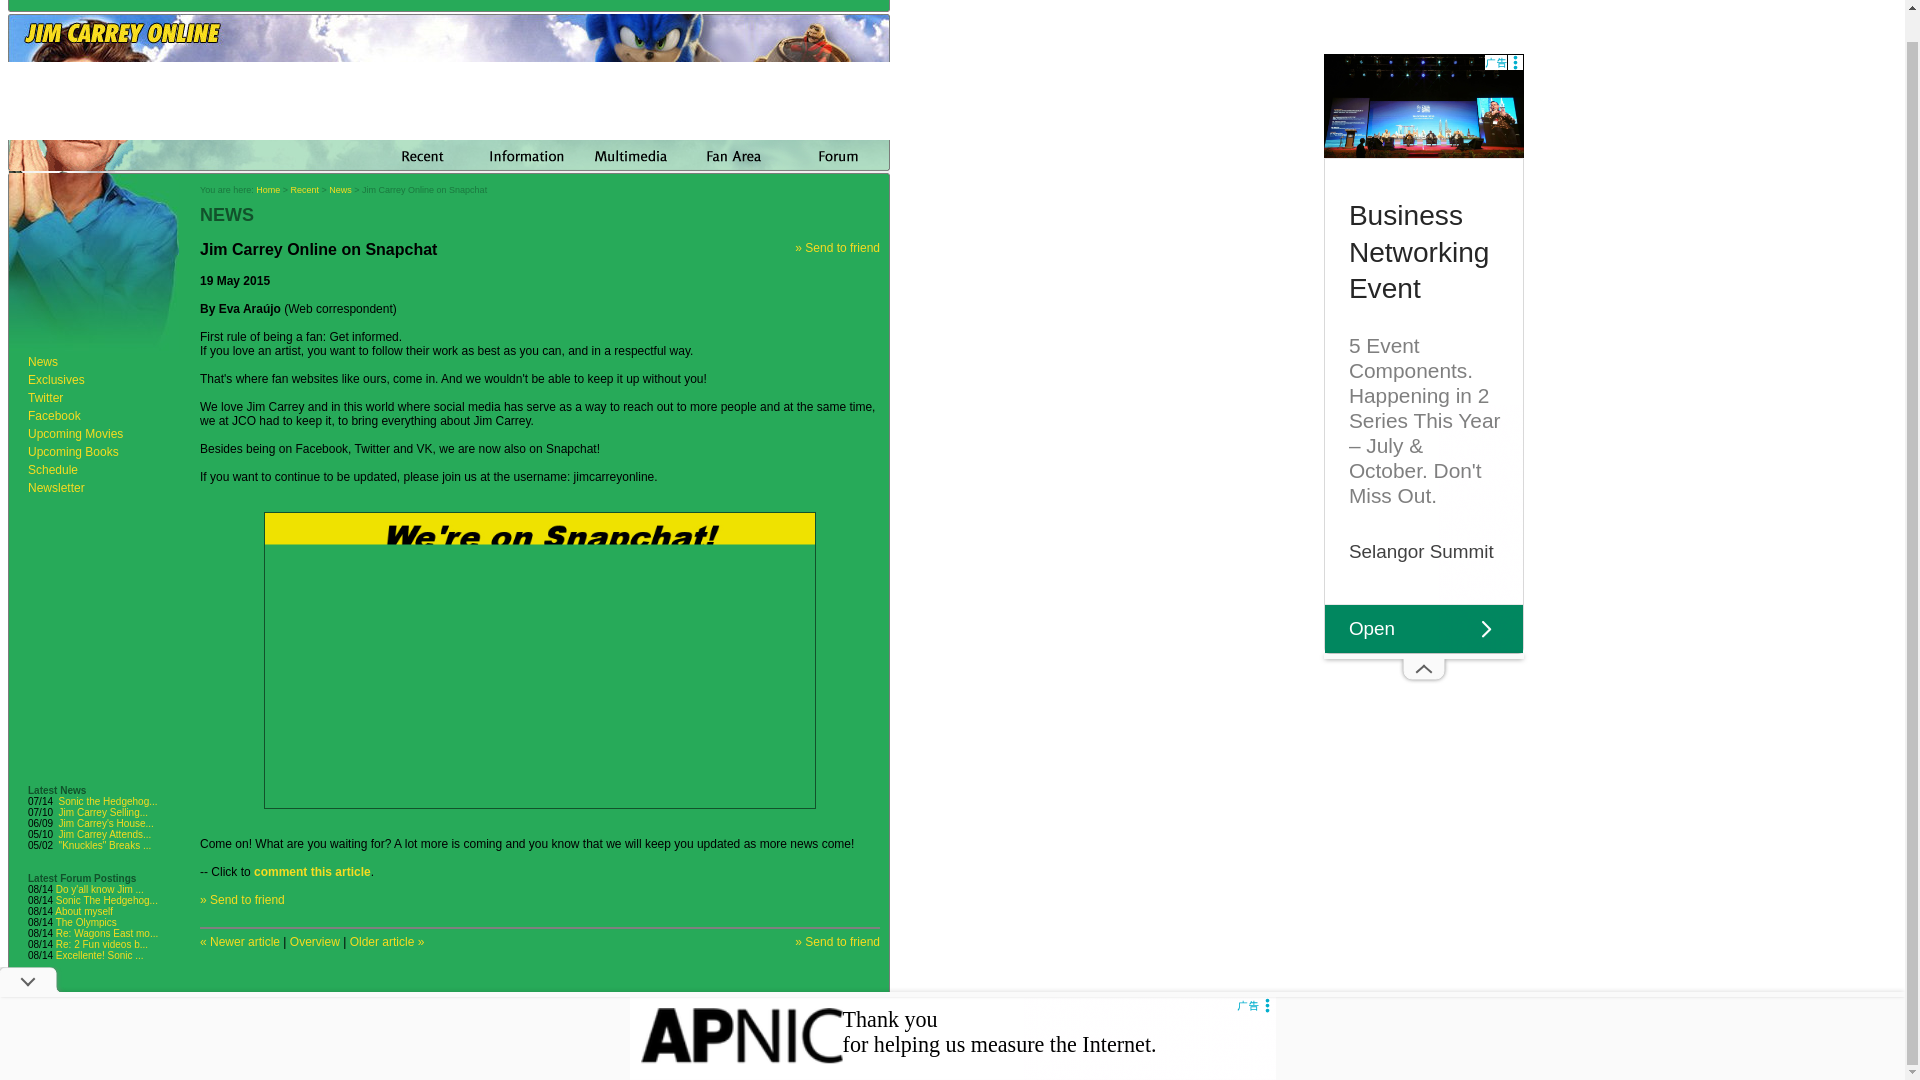  What do you see at coordinates (105, 834) in the screenshot?
I see `Jim Carrey Attends Jeff Ross Comedy Show` at bounding box center [105, 834].